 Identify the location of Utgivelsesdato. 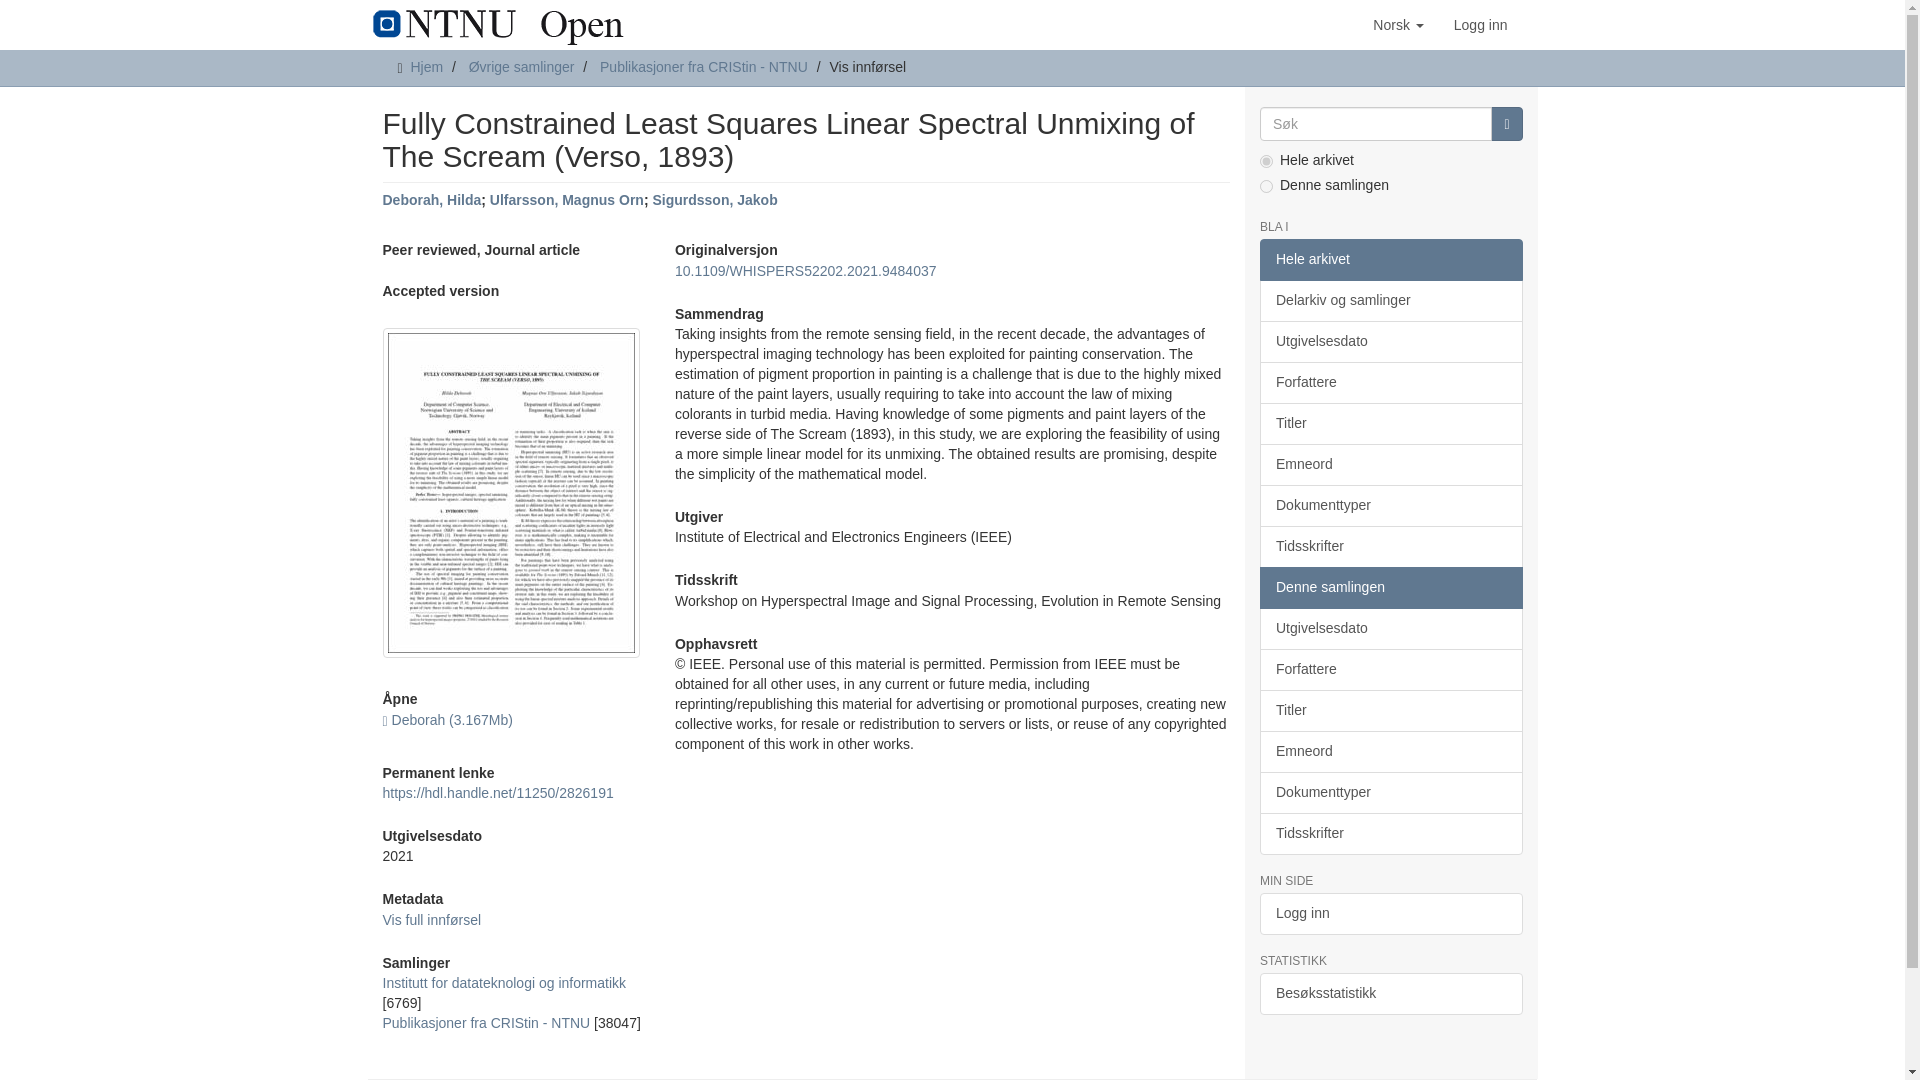
(1390, 341).